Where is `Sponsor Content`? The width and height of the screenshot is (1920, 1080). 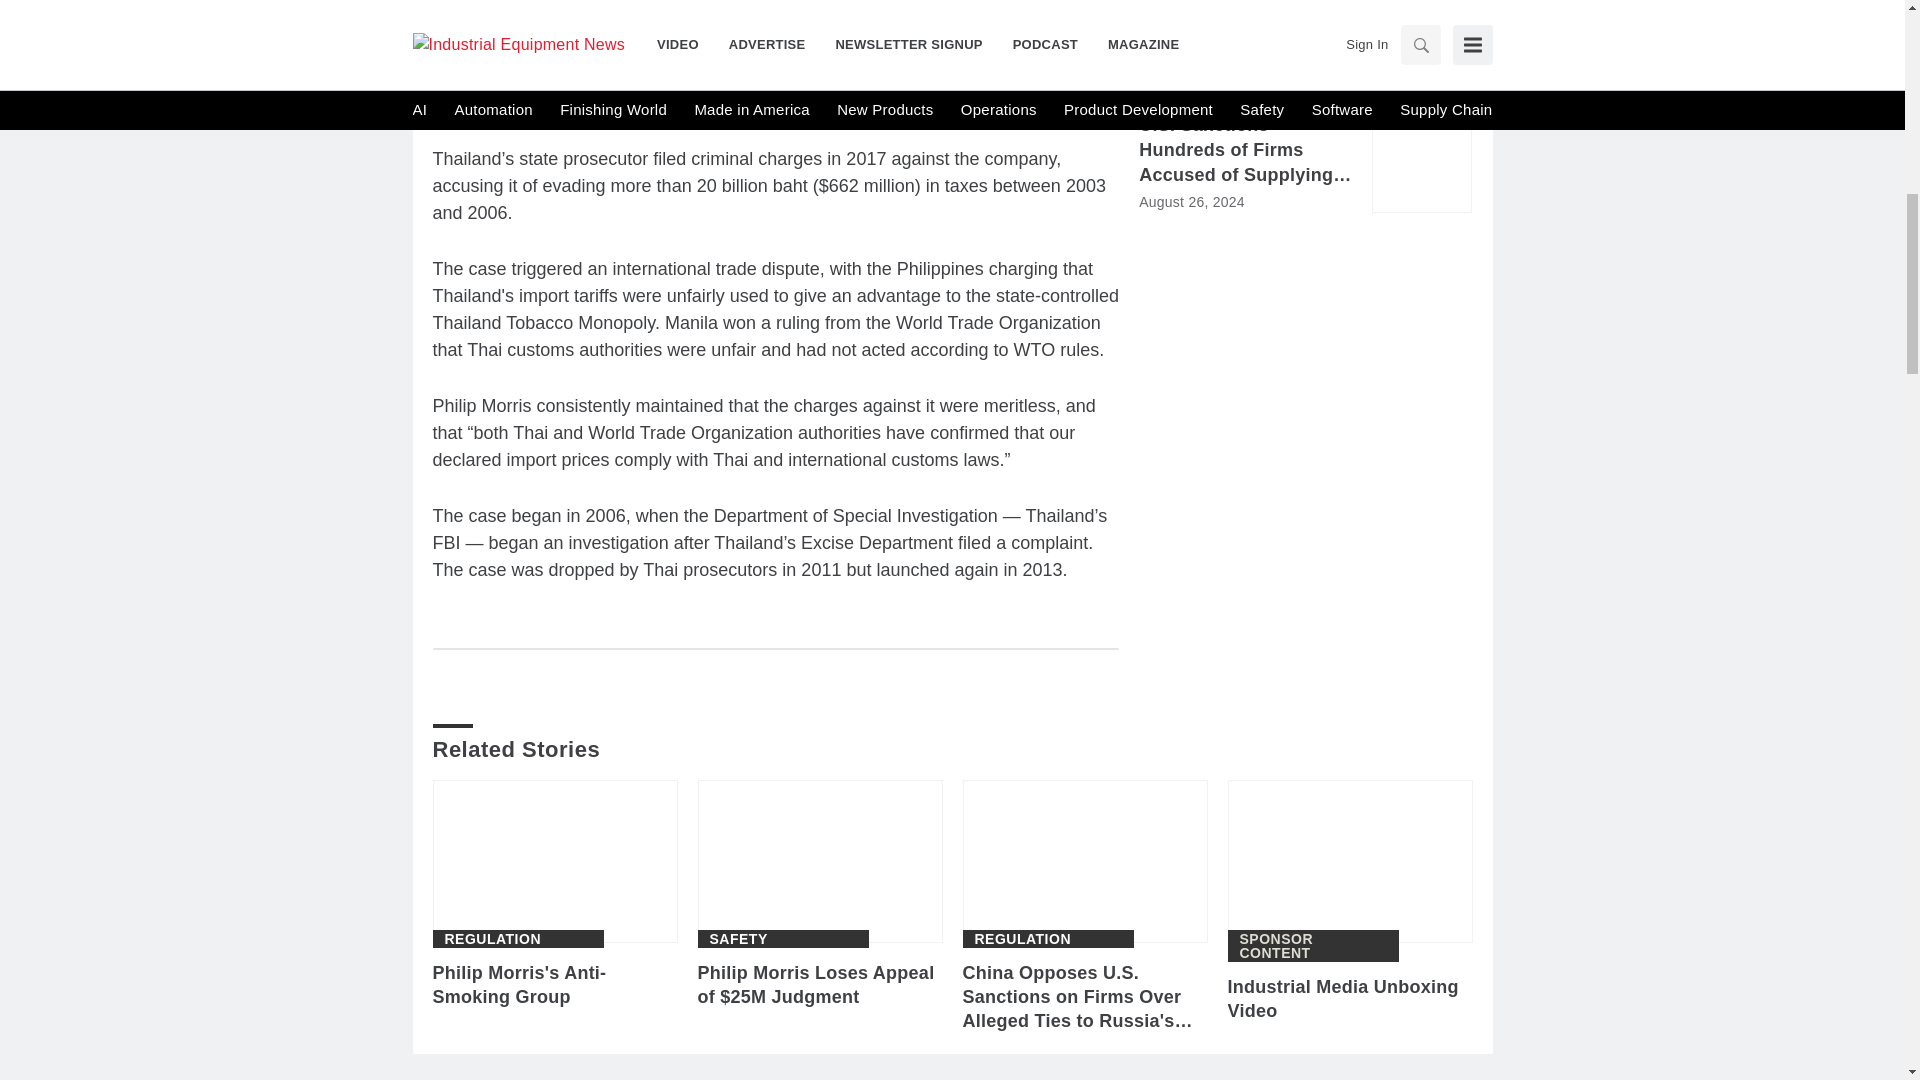
Sponsor Content is located at coordinates (1314, 946).